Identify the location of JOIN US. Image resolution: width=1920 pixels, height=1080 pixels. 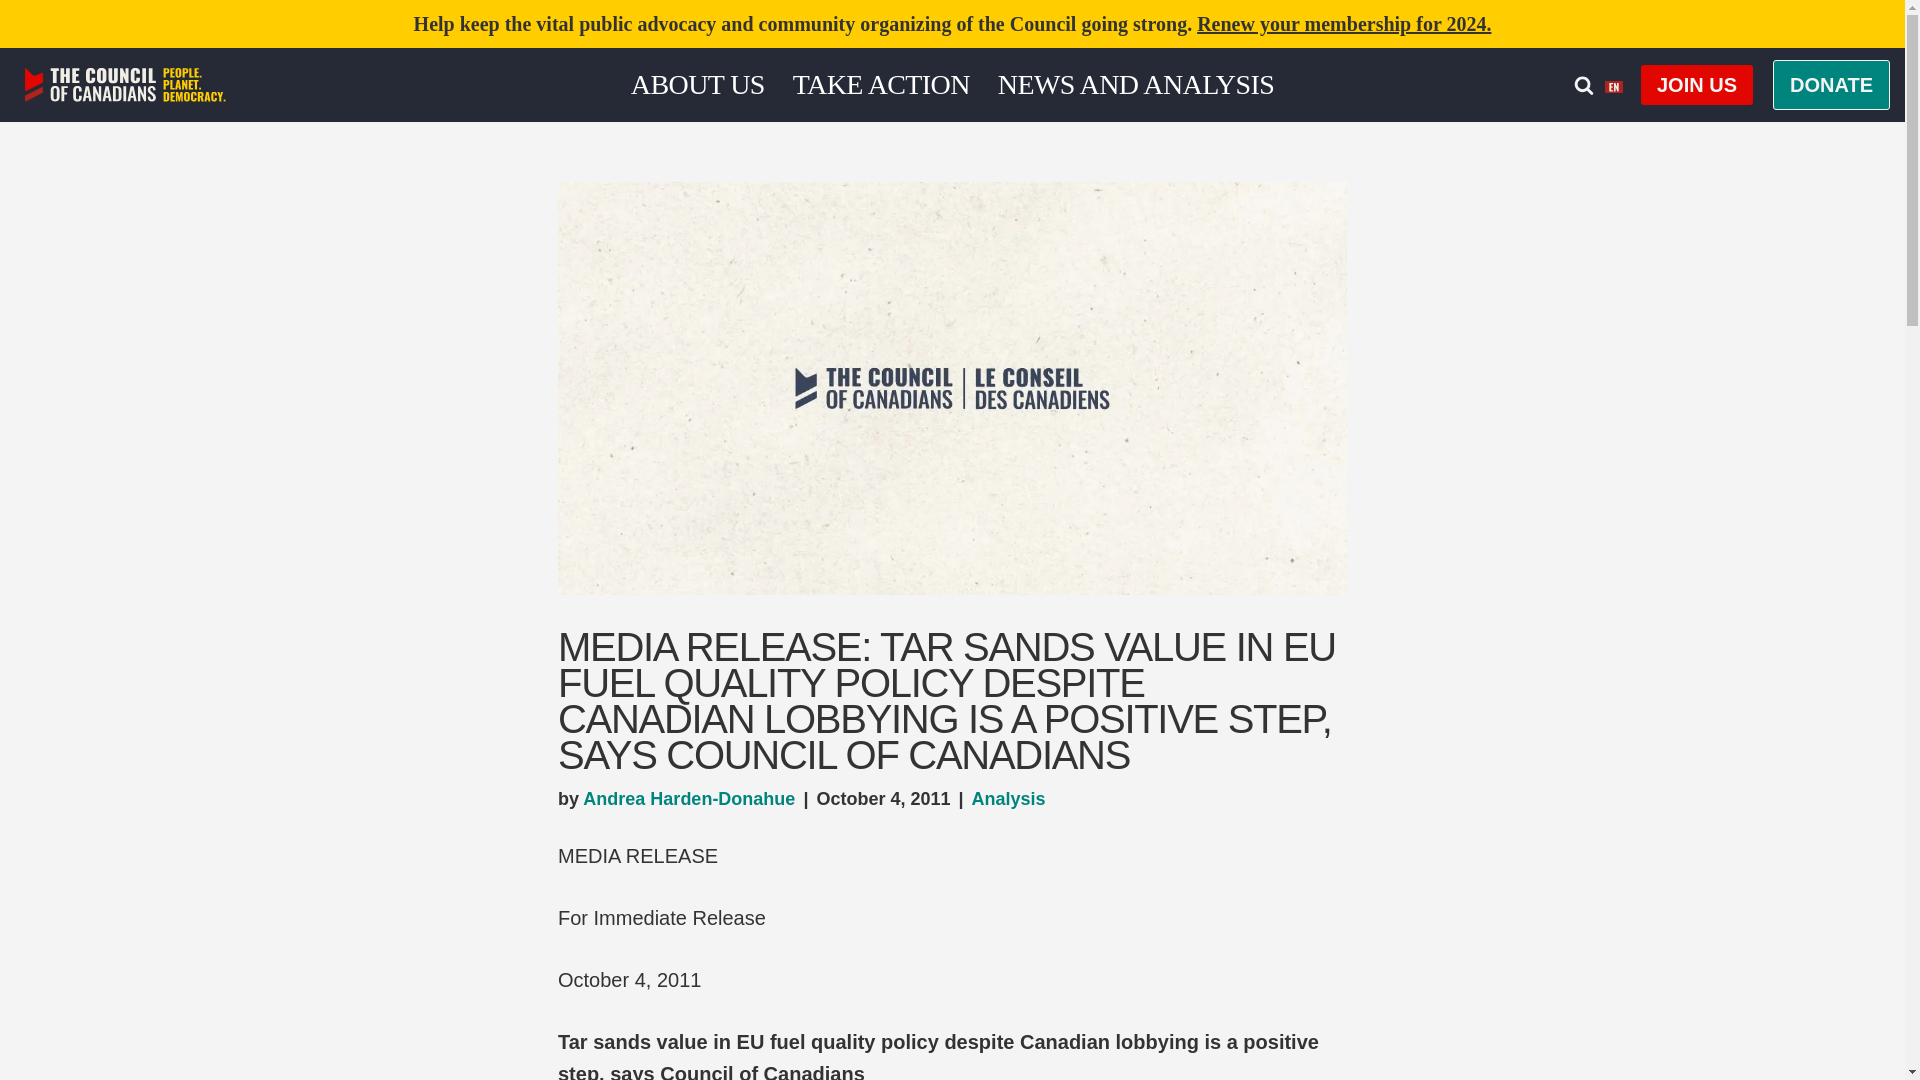
(1696, 84).